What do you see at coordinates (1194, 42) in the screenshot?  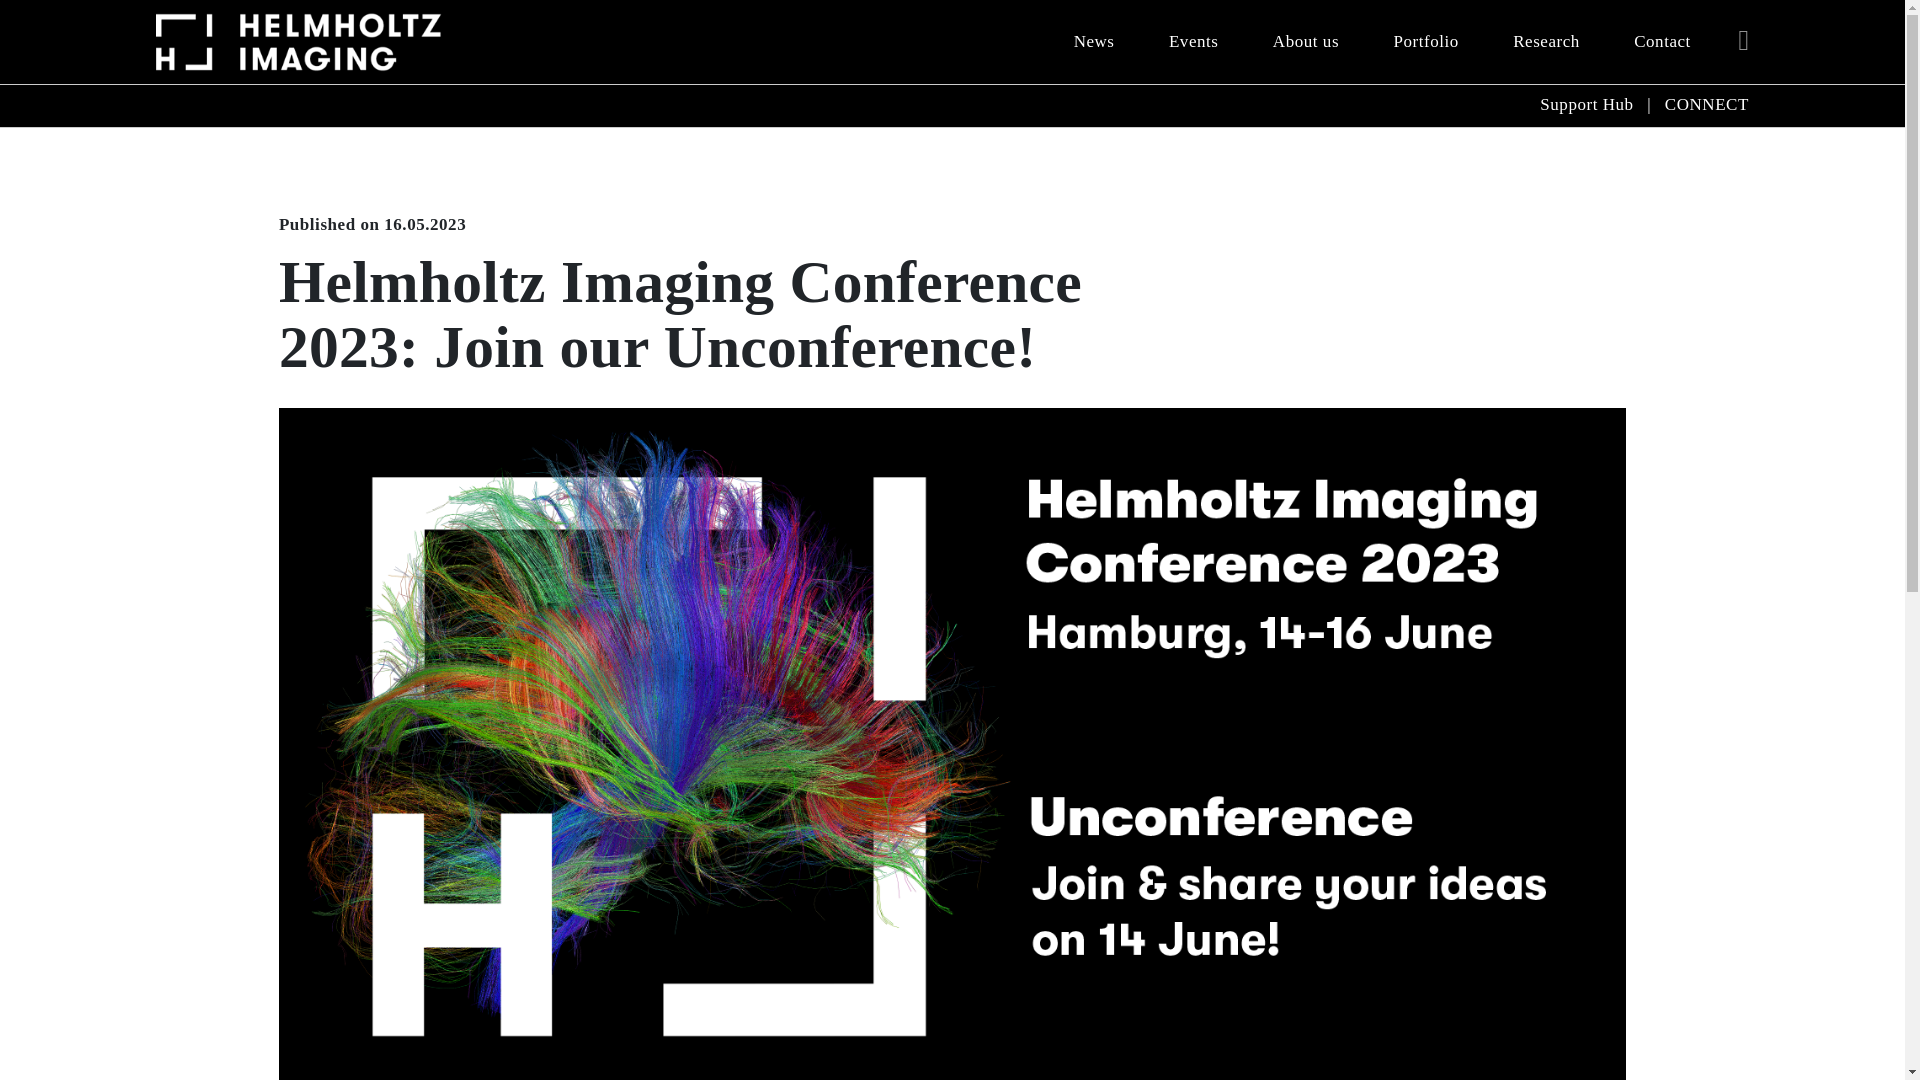 I see `Events` at bounding box center [1194, 42].